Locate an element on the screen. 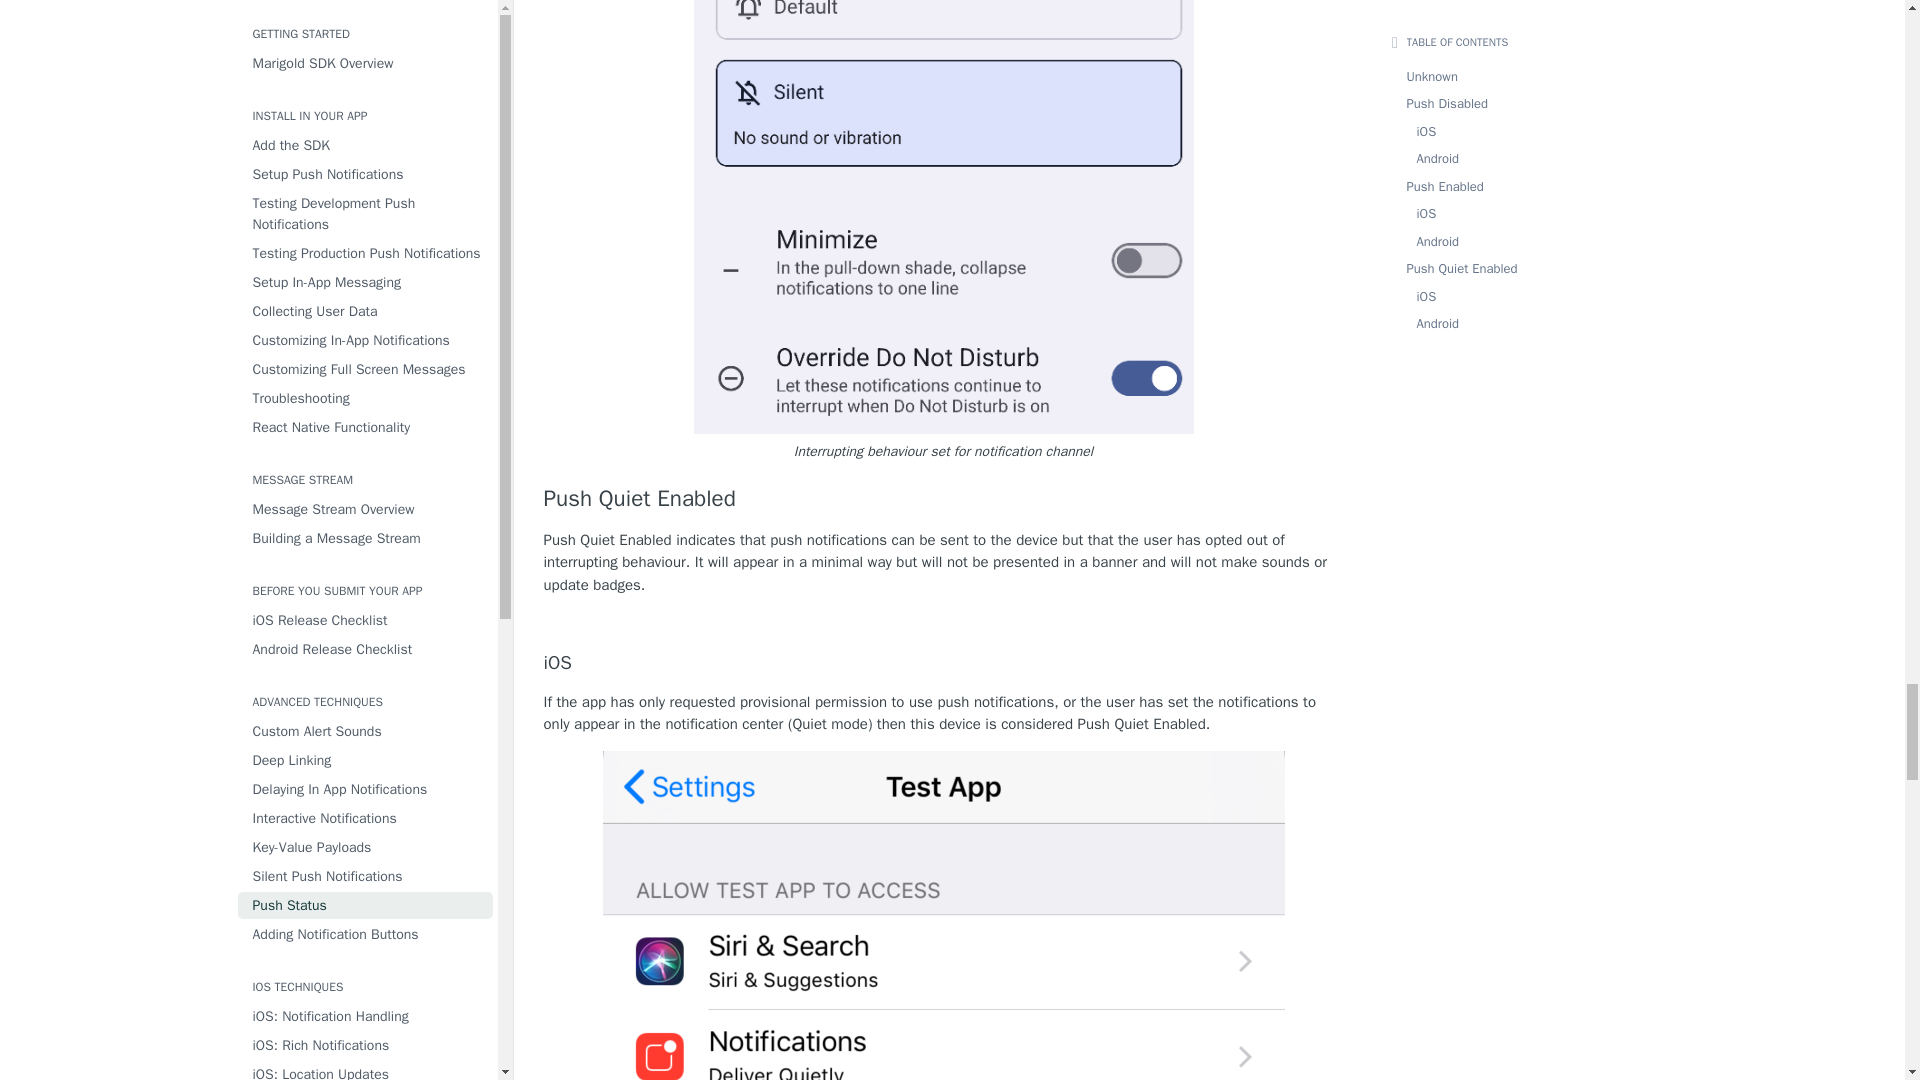 This screenshot has height=1080, width=1920. iOS is located at coordinates (944, 664).